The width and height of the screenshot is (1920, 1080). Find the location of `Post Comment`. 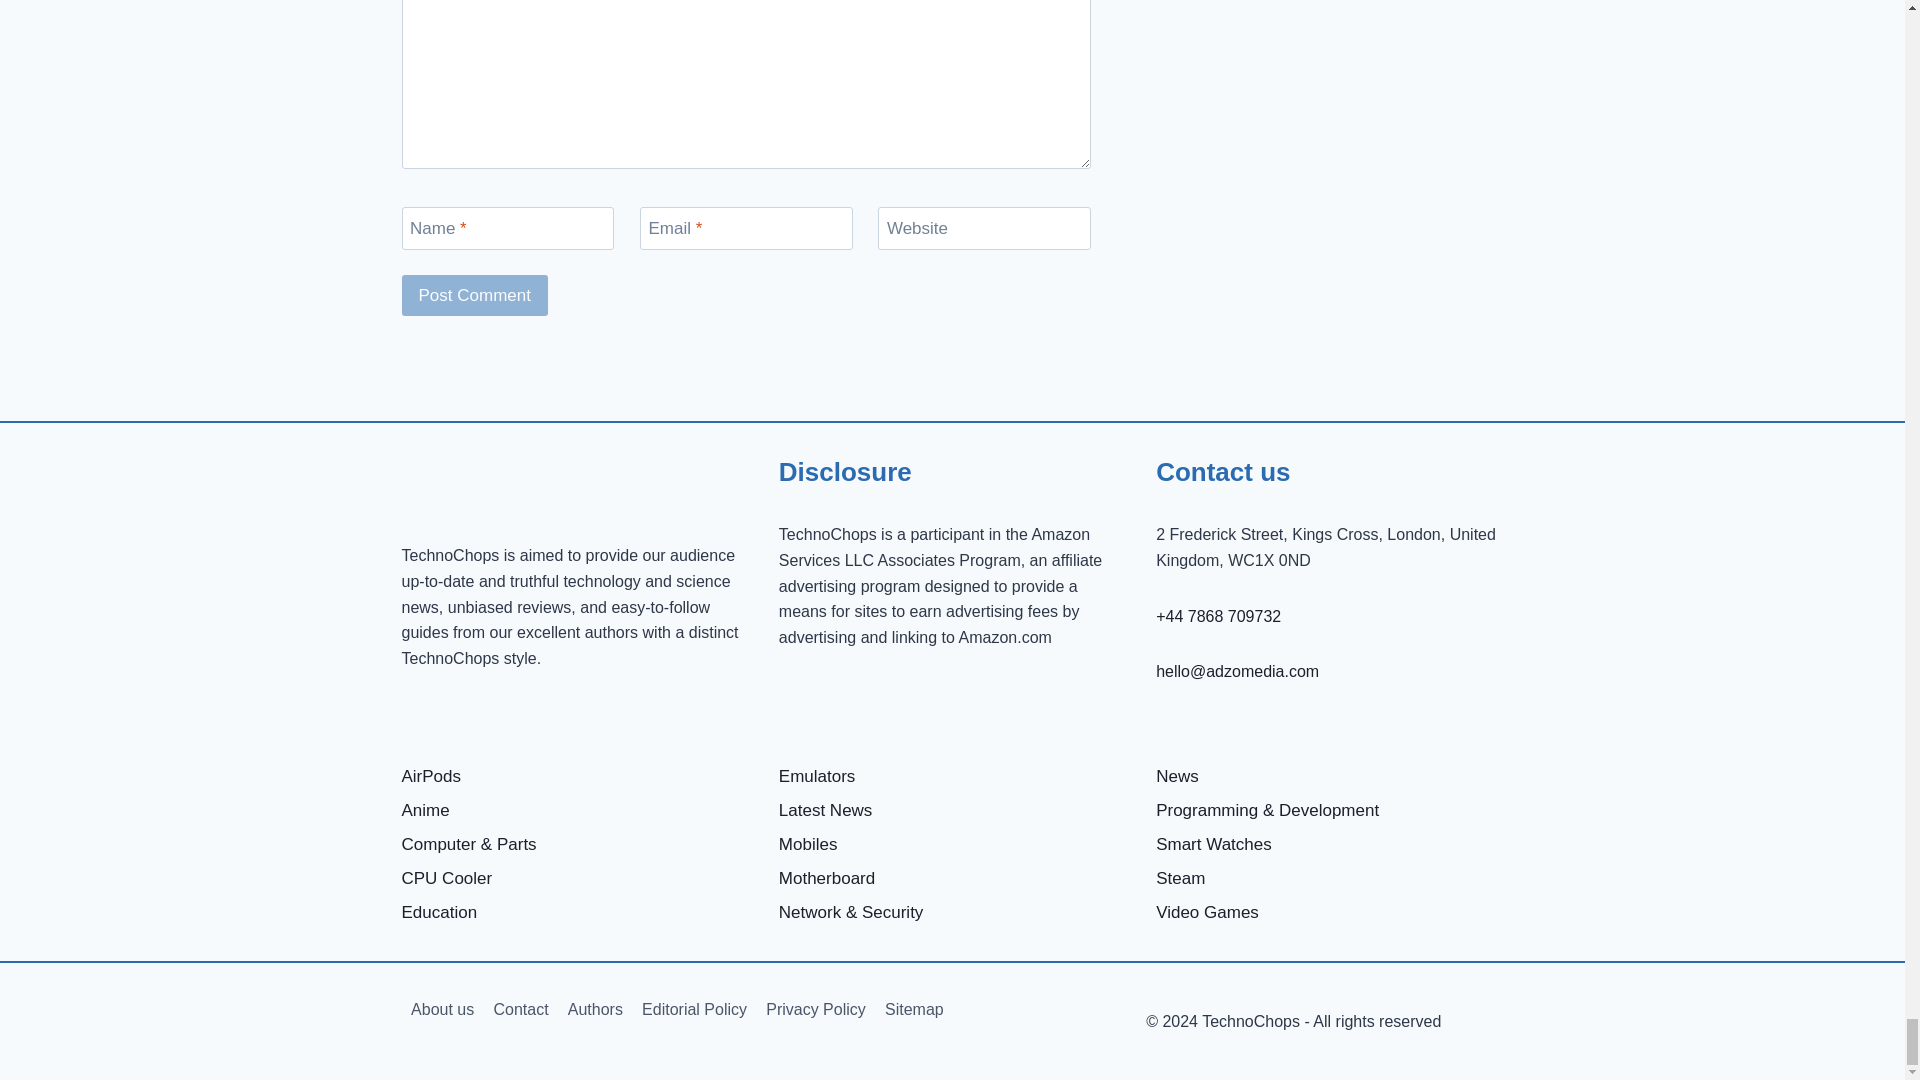

Post Comment is located at coordinates (474, 296).